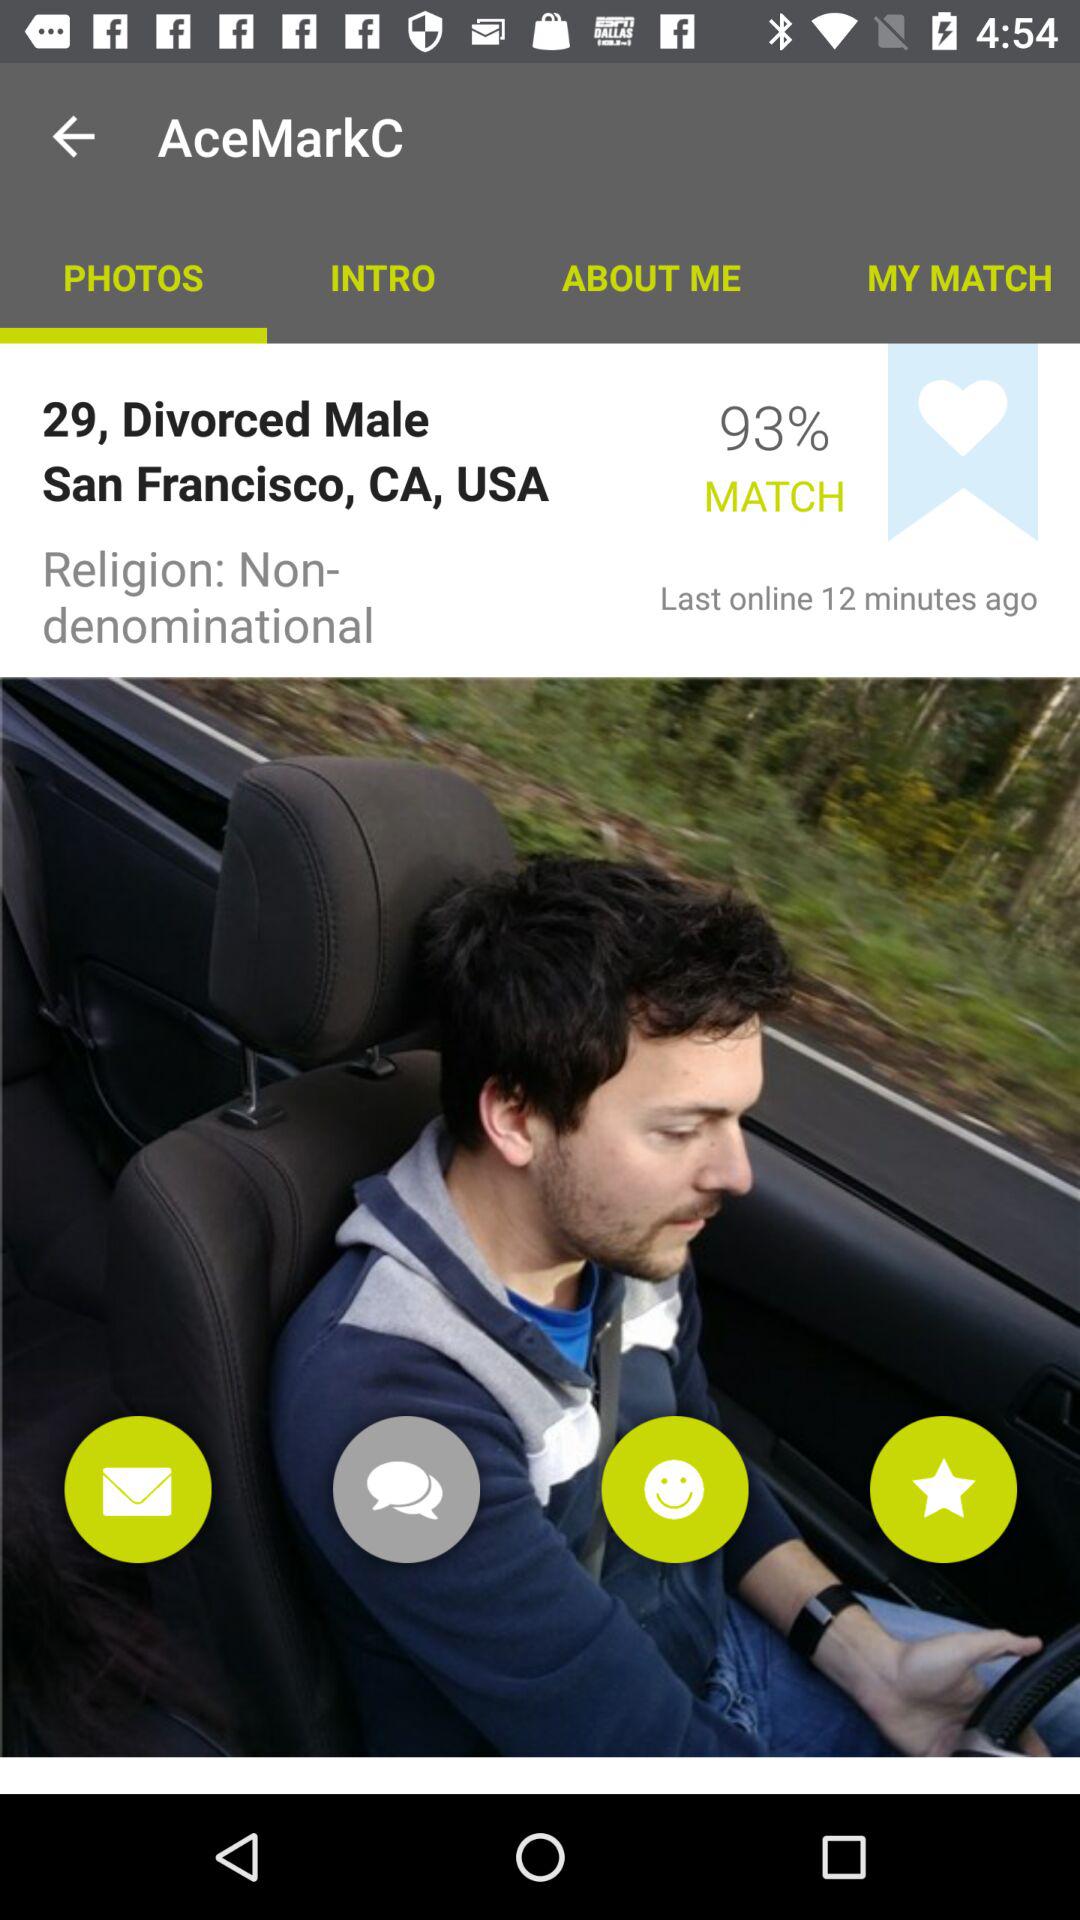  I want to click on turn off app above photos, so click(73, 136).